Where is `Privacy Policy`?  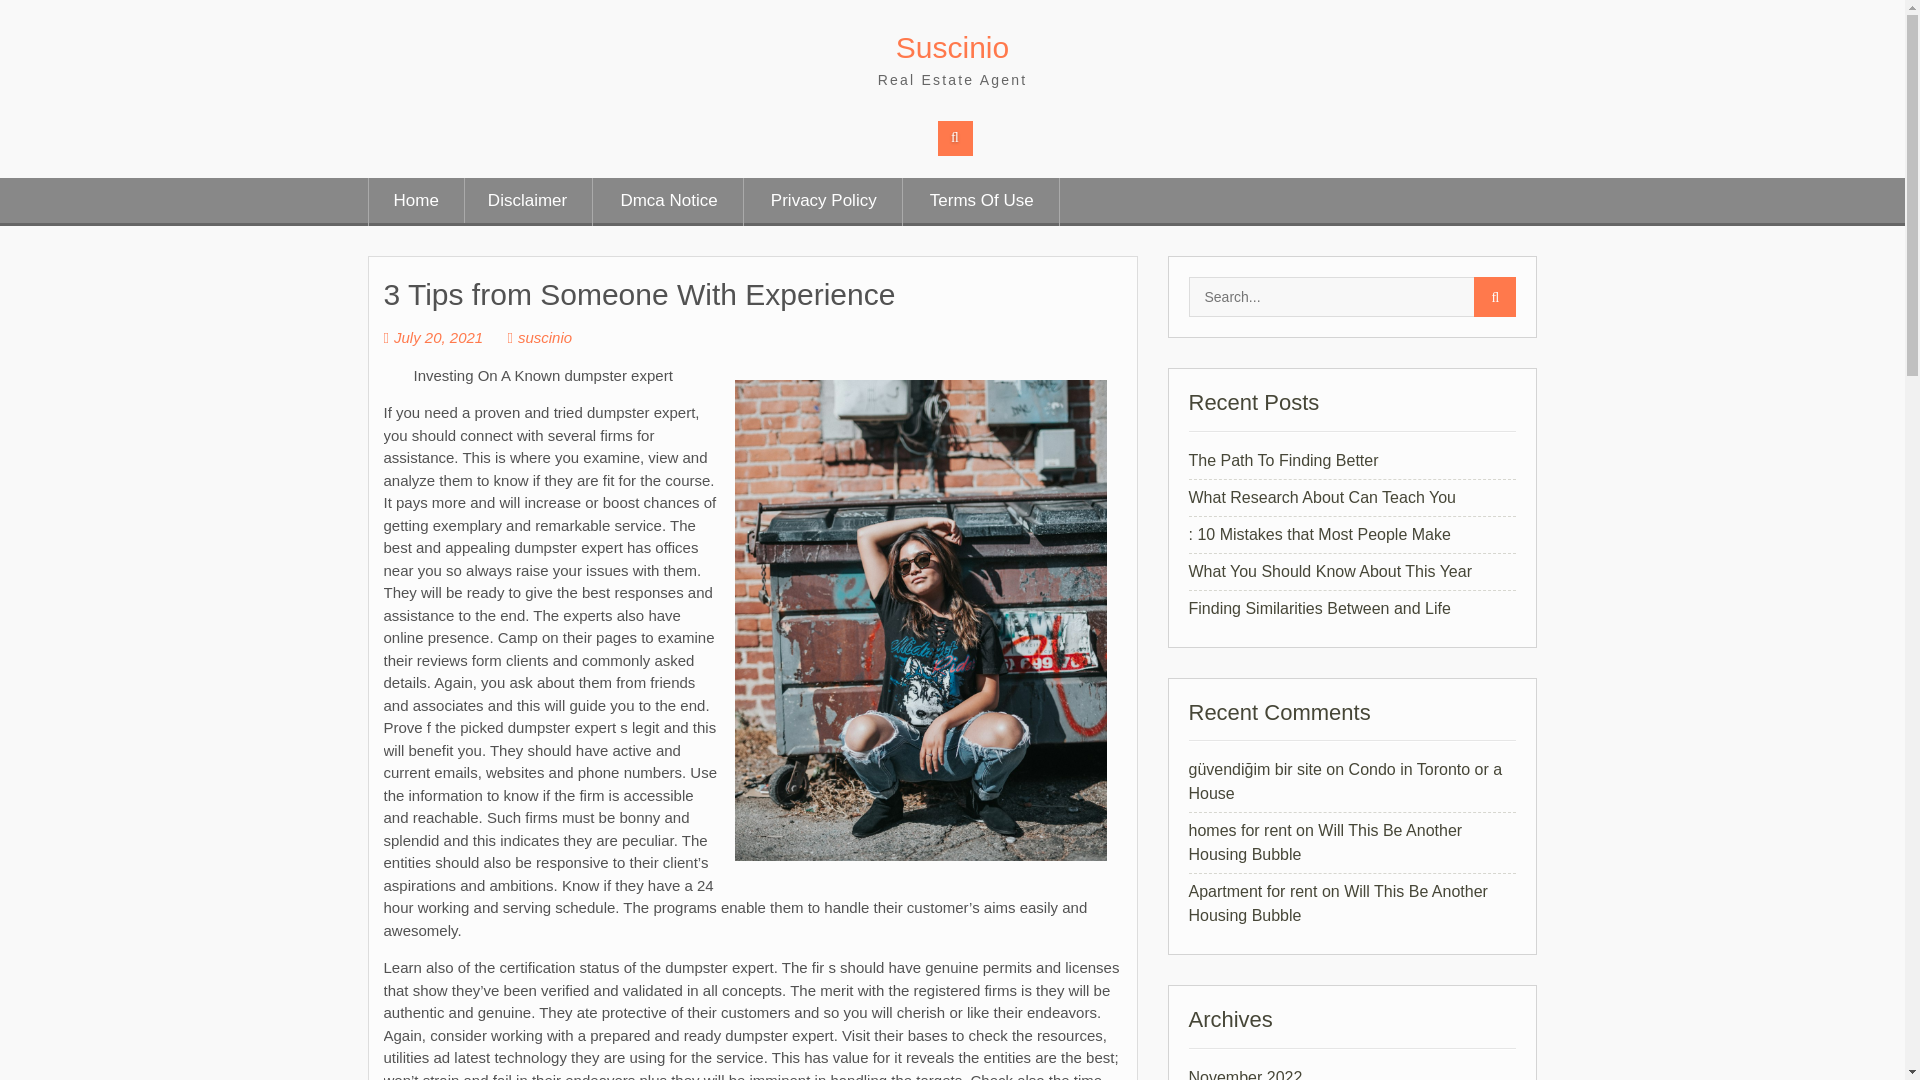
Privacy Policy is located at coordinates (824, 202).